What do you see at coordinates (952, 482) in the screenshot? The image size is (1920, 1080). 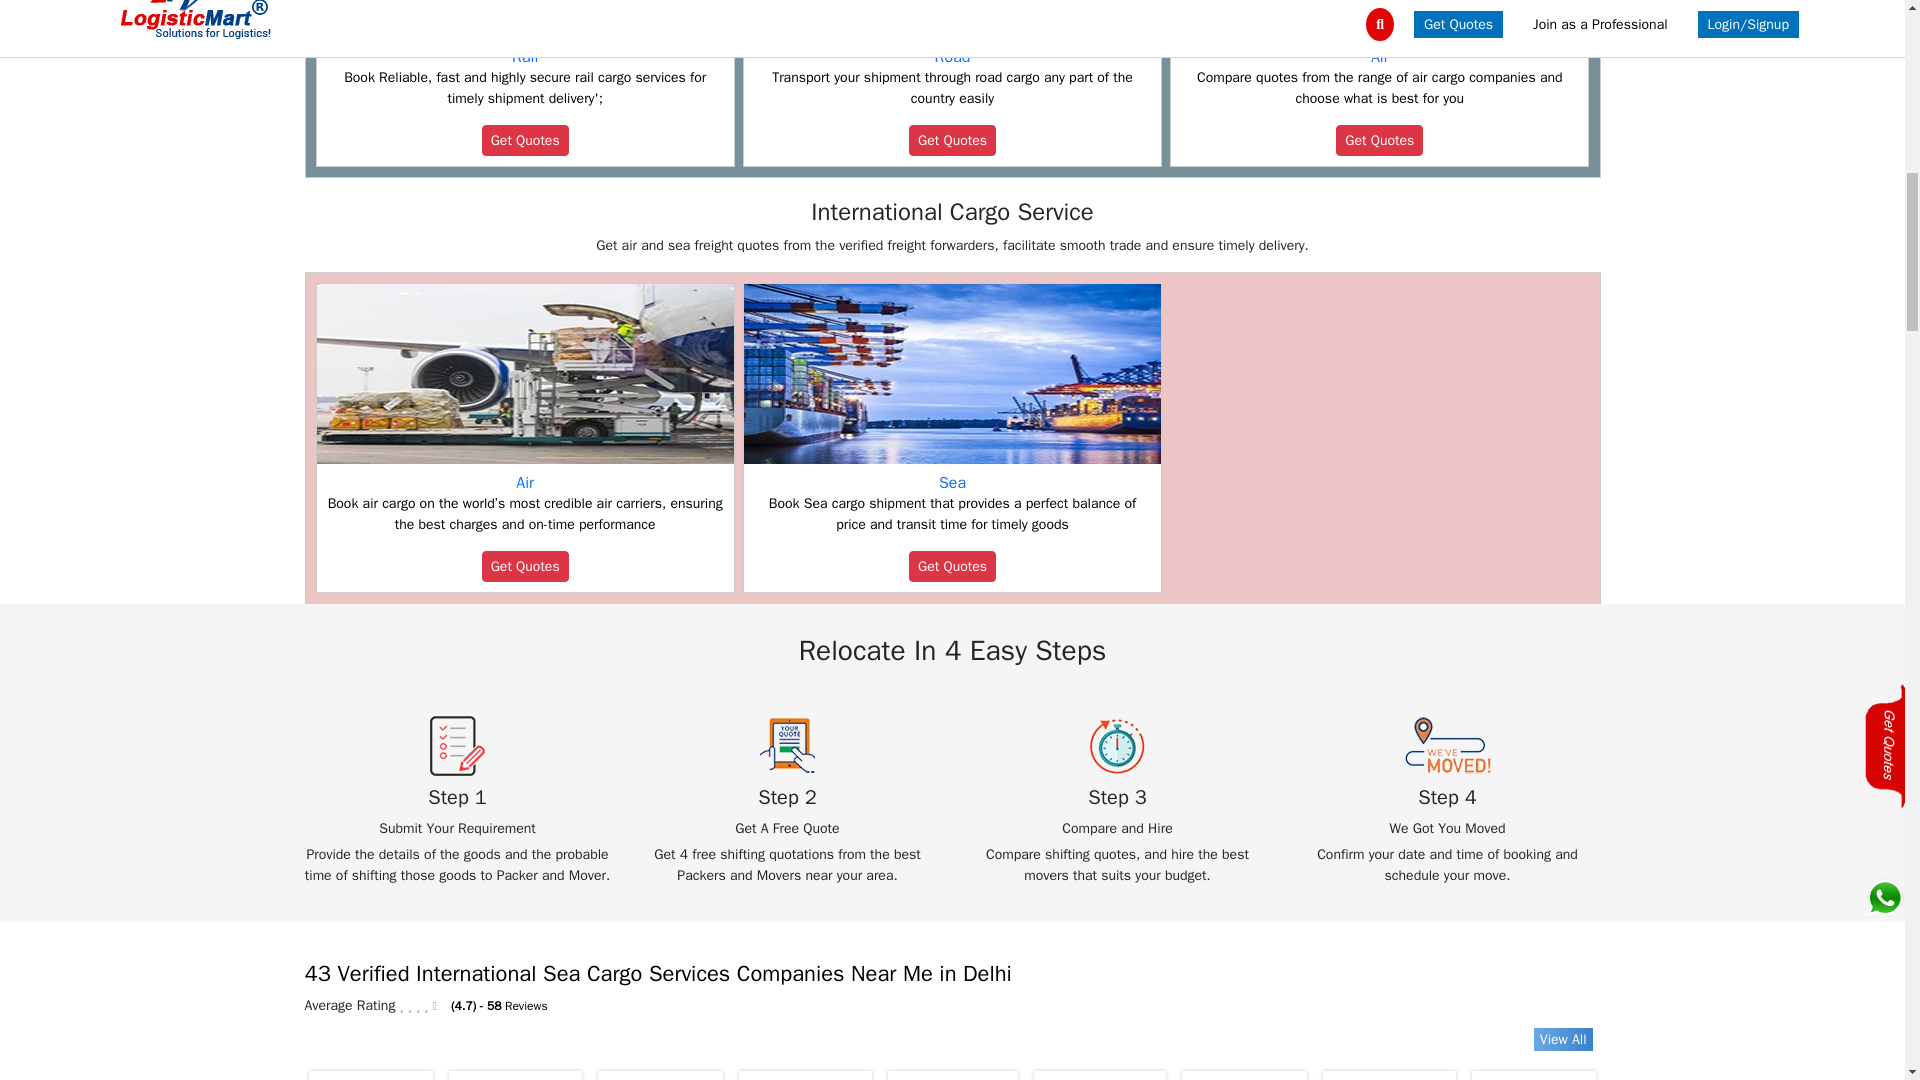 I see `Sea` at bounding box center [952, 482].